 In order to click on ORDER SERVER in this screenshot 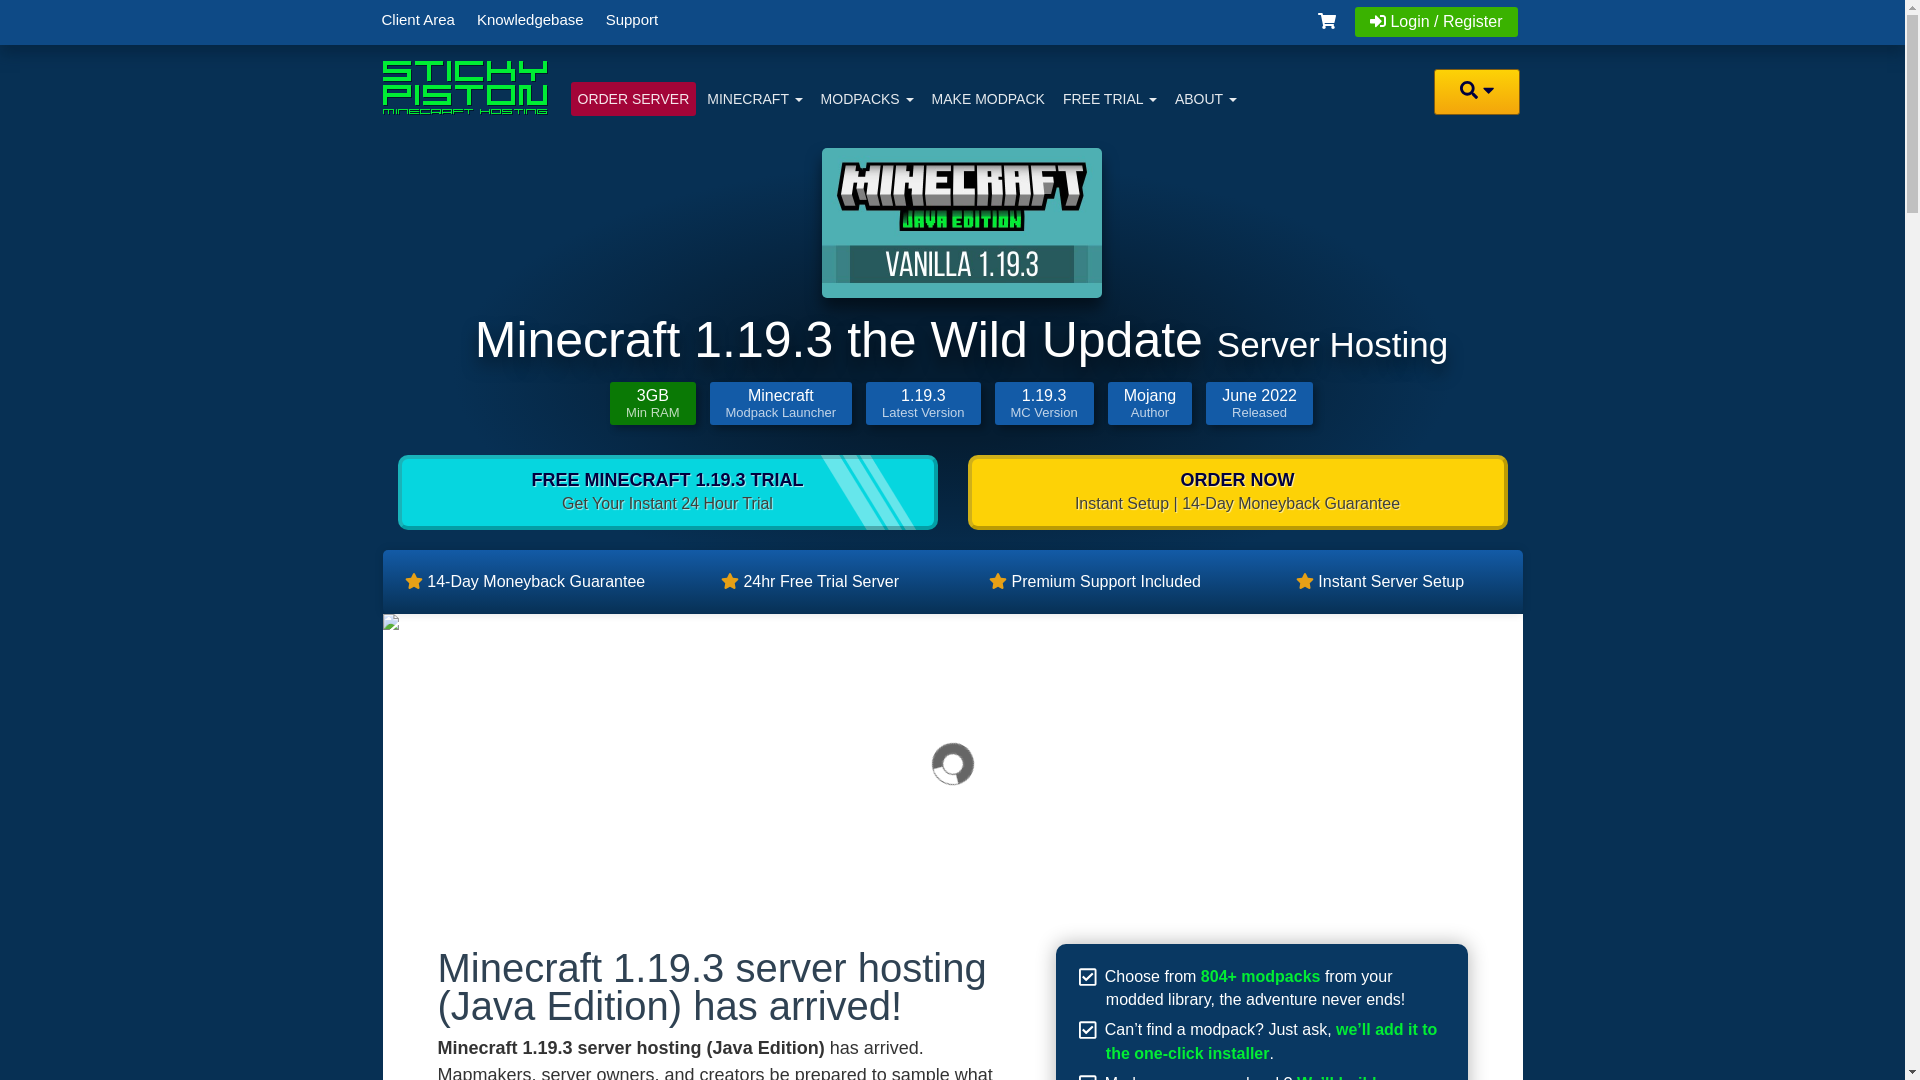, I will do `click(632, 98)`.